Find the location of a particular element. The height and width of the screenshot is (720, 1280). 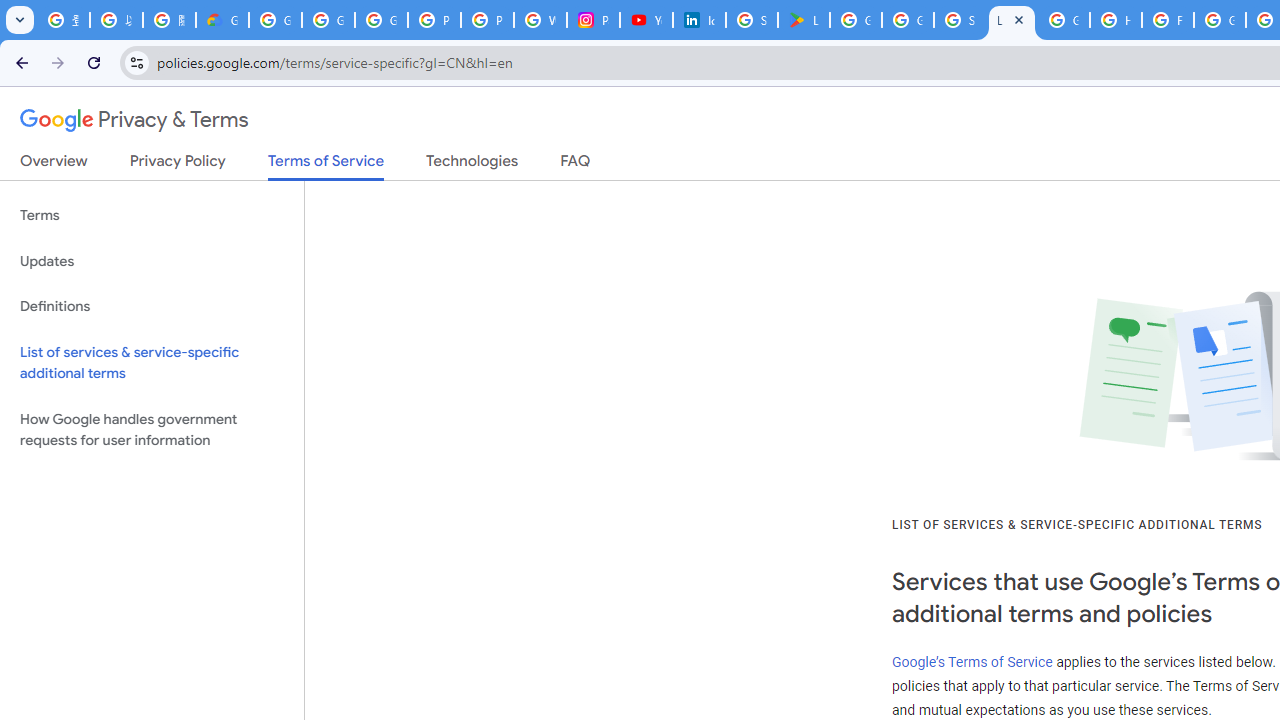

Privacy Help Center - Policies Help is located at coordinates (434, 20).